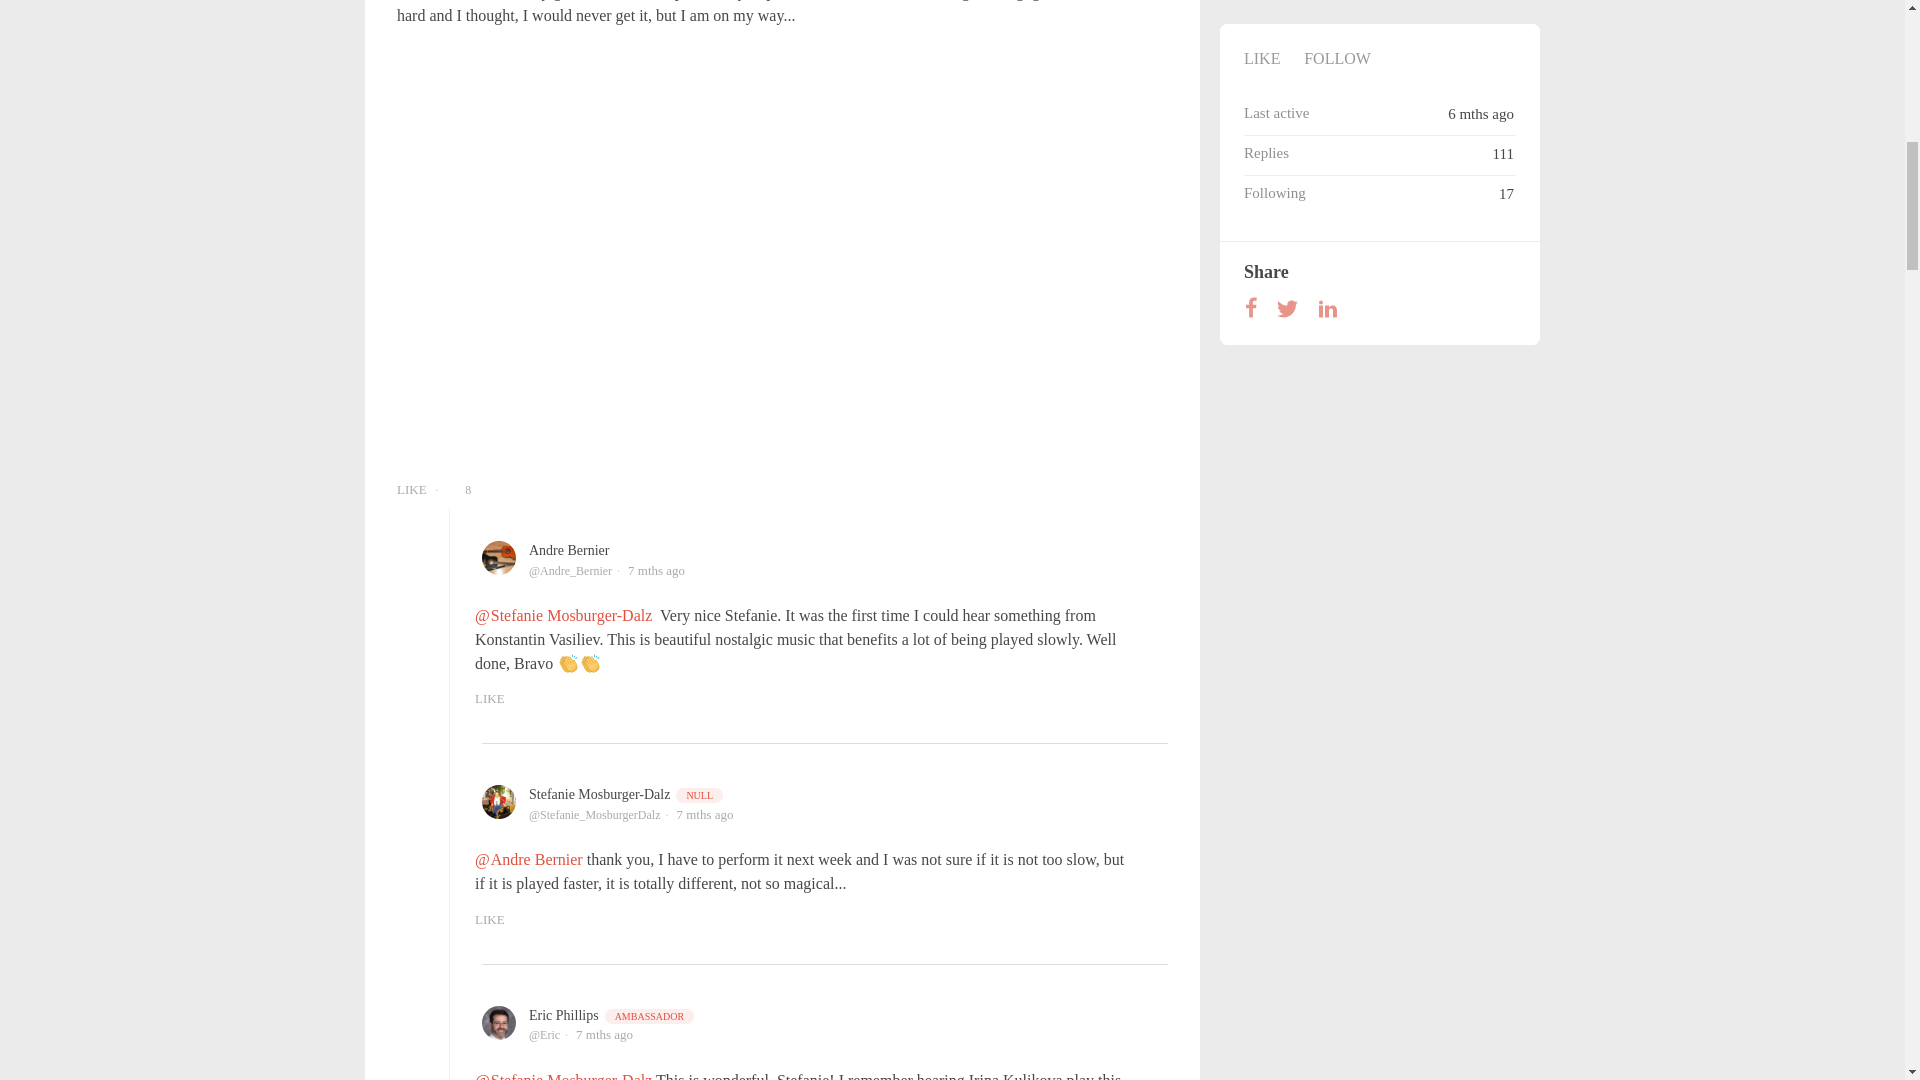  Describe the element at coordinates (627, 794) in the screenshot. I see `Stefanie Mosburger-DalzNULL` at that location.